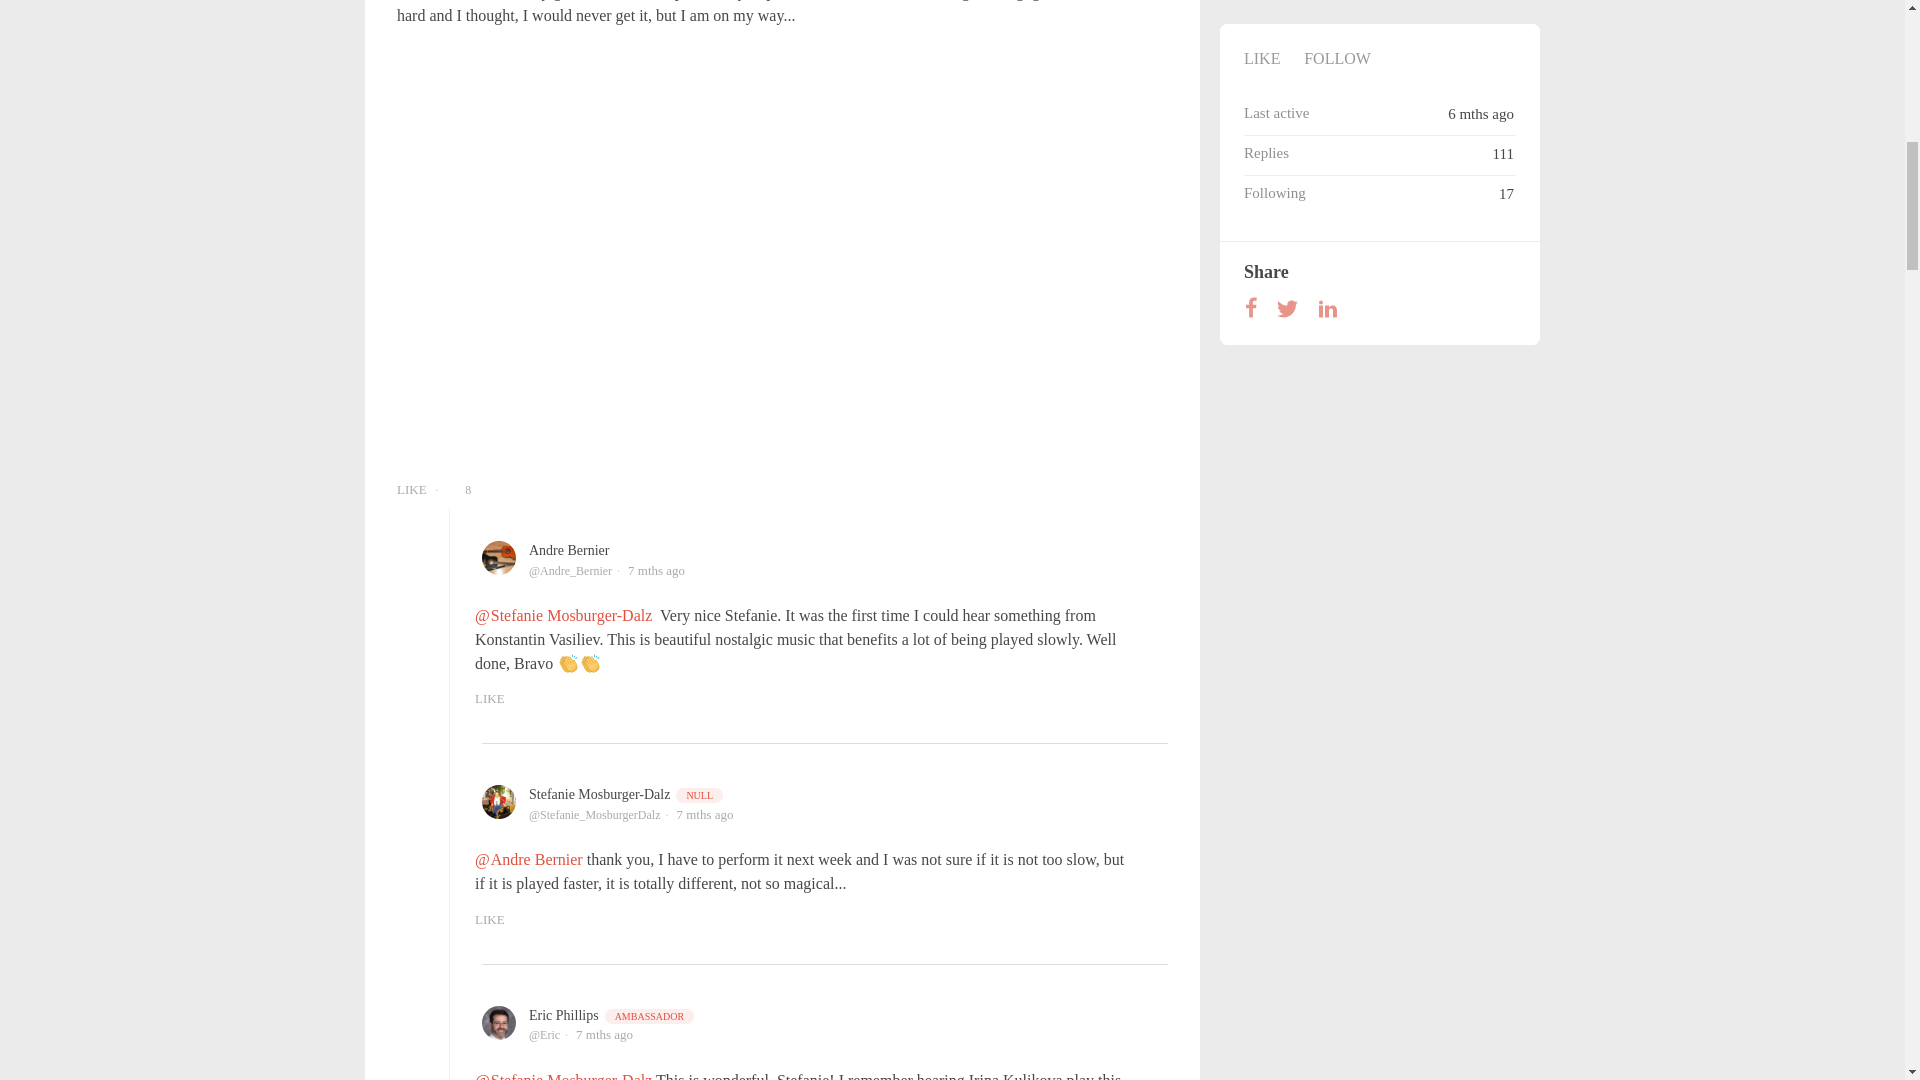  Describe the element at coordinates (627, 794) in the screenshot. I see `Stefanie Mosburger-DalzNULL` at that location.